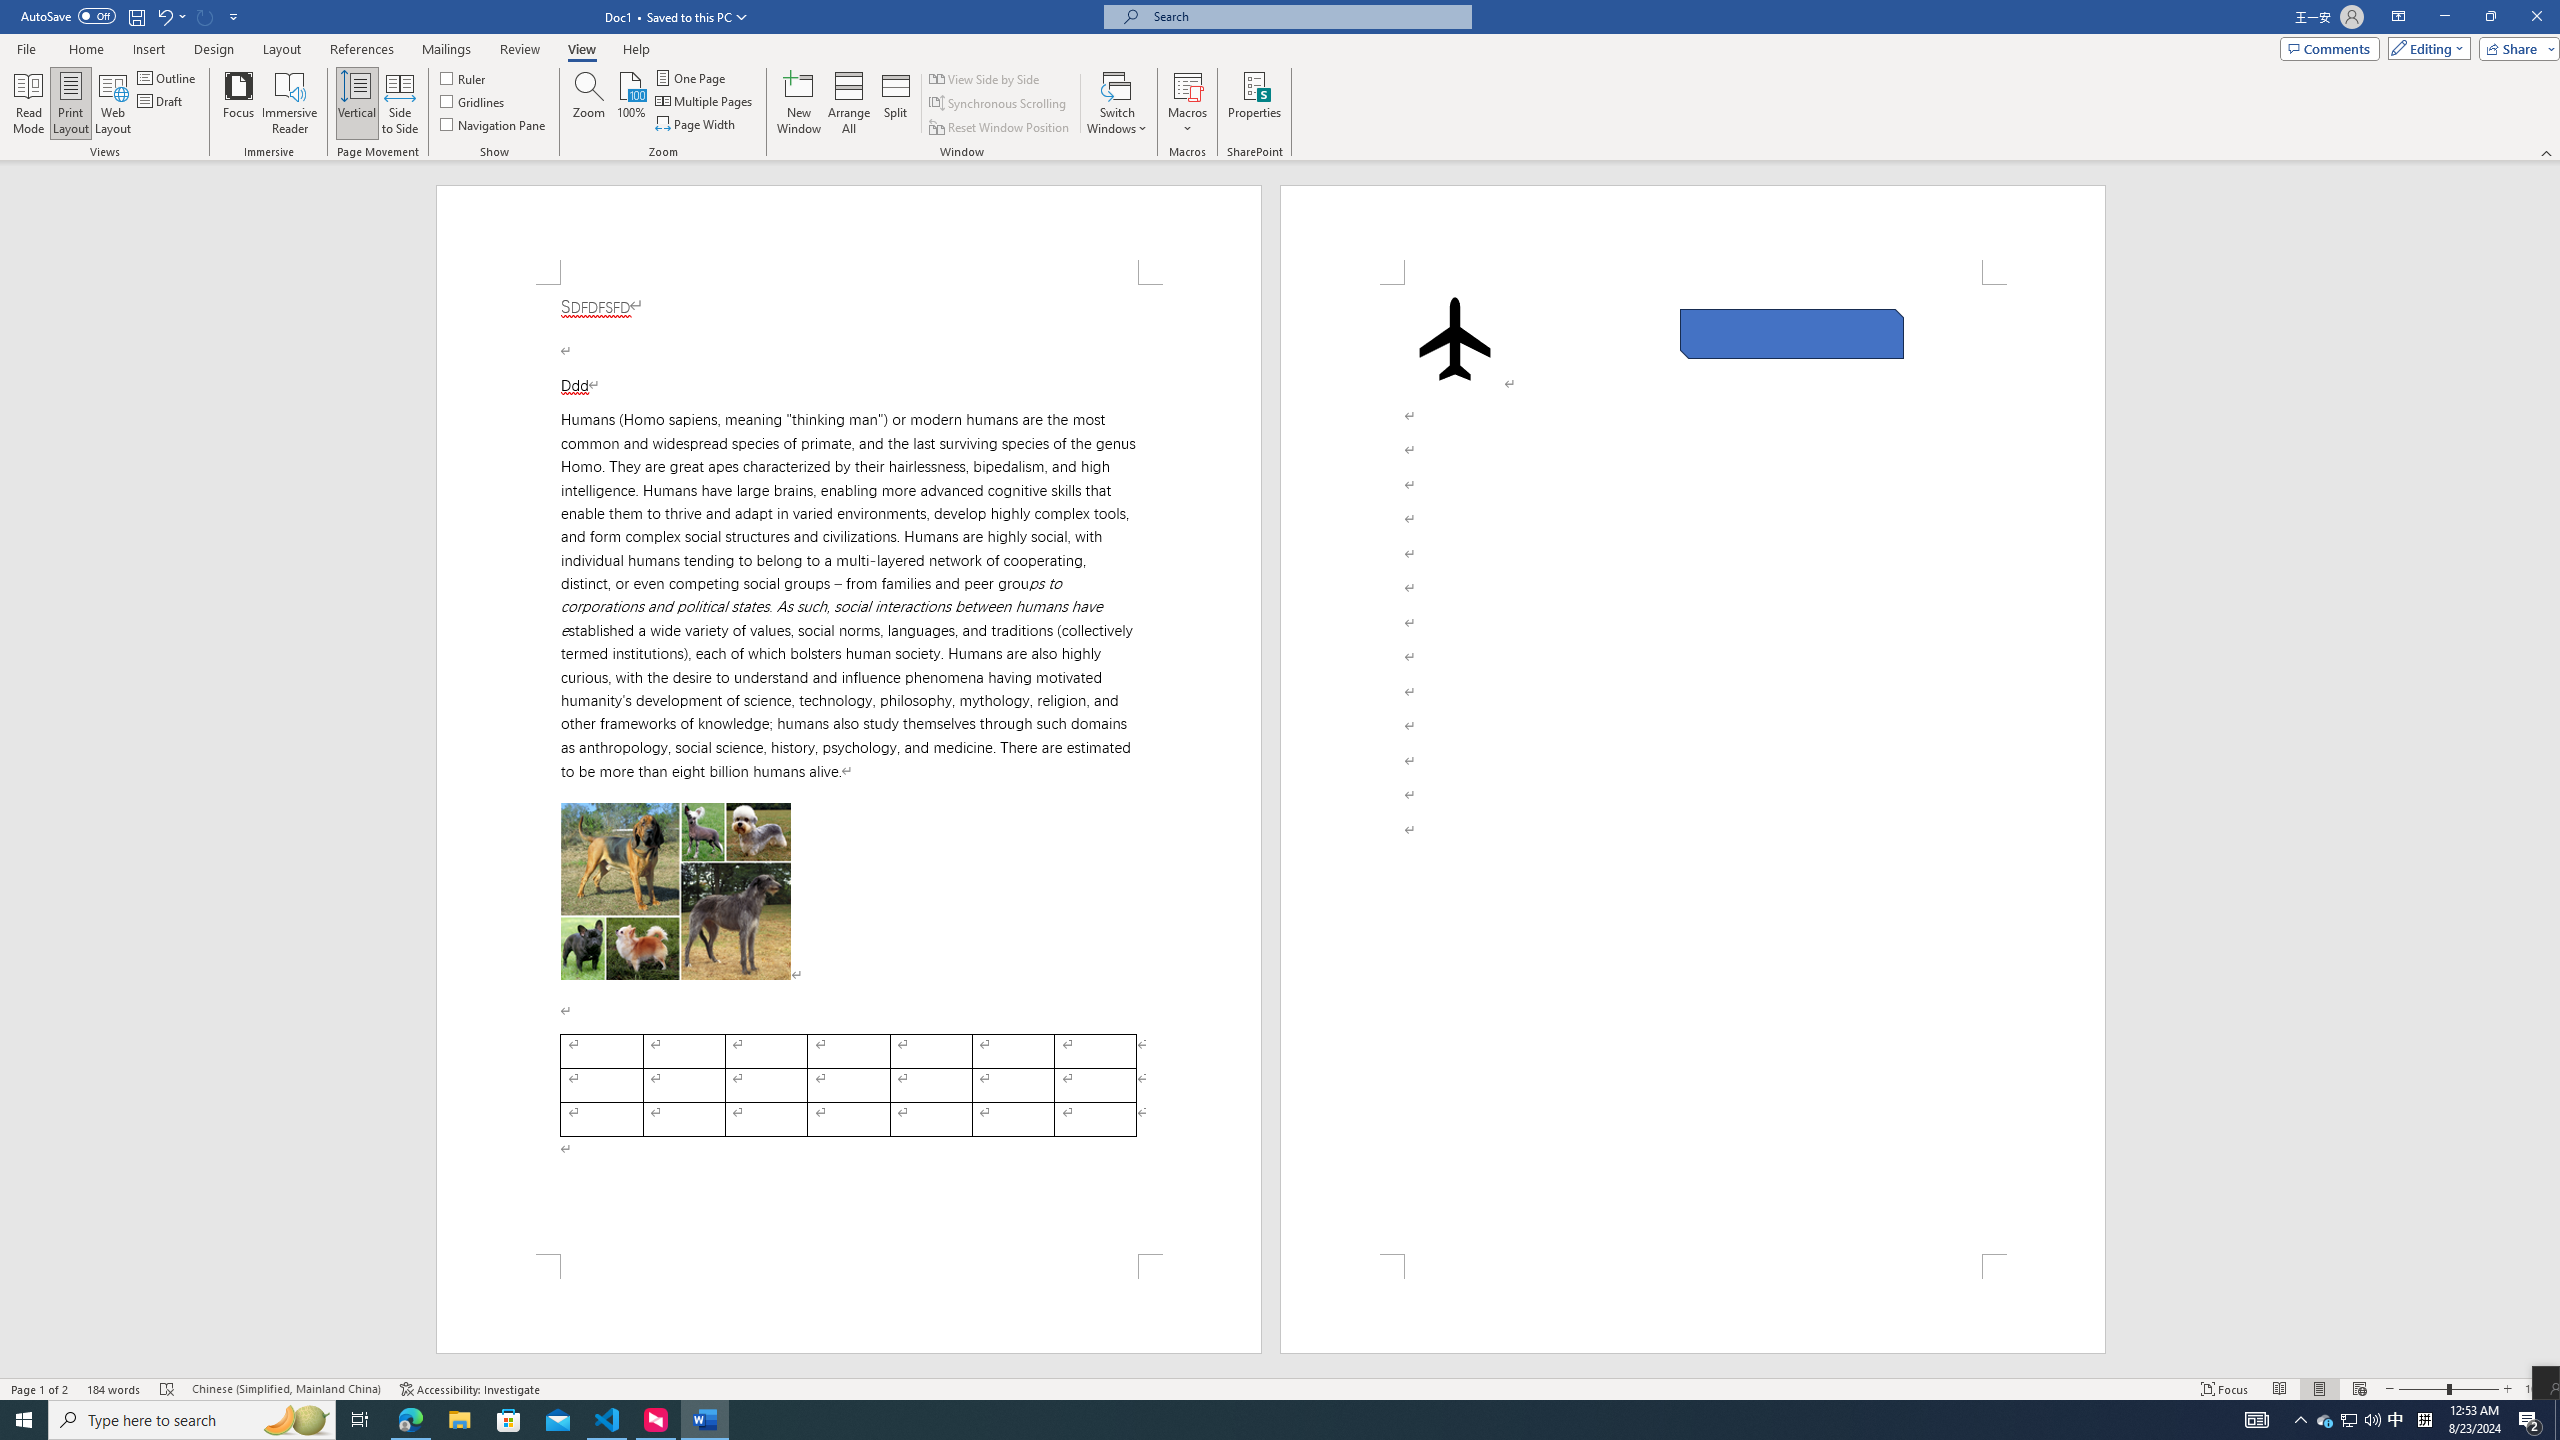  What do you see at coordinates (999, 104) in the screenshot?
I see `Synchronous Scrolling` at bounding box center [999, 104].